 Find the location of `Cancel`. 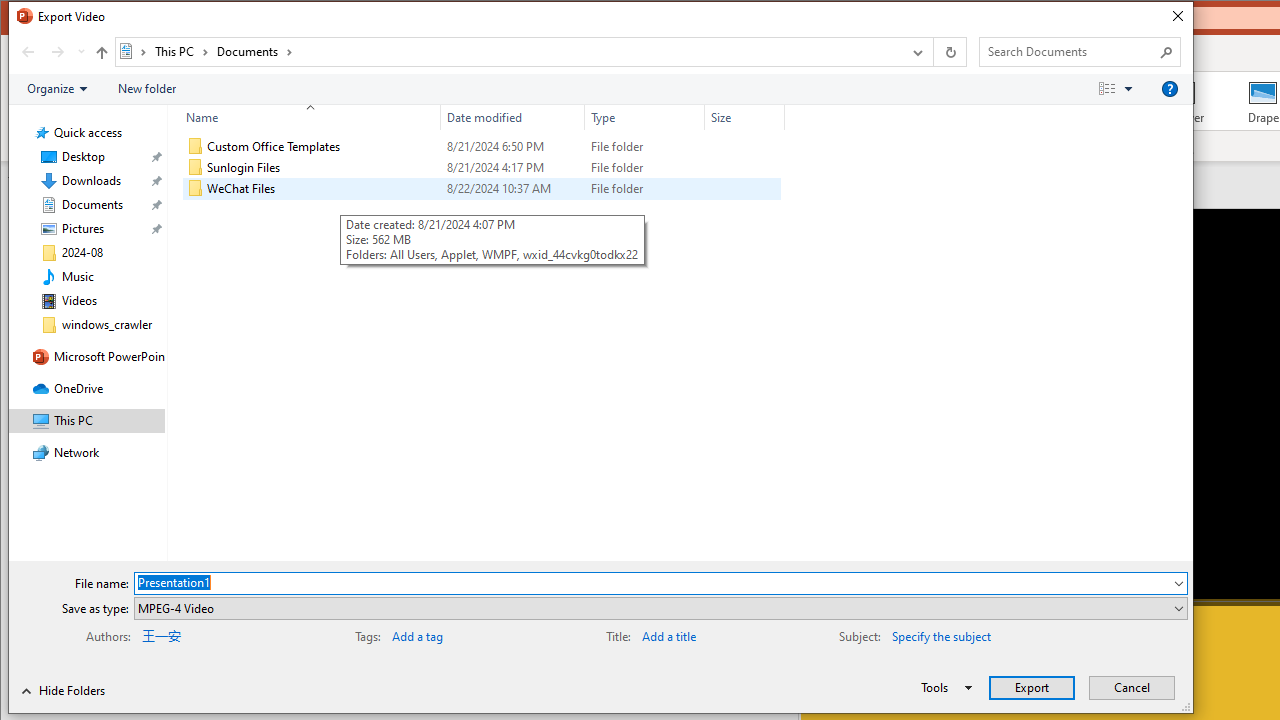

Cancel is located at coordinates (1132, 688).